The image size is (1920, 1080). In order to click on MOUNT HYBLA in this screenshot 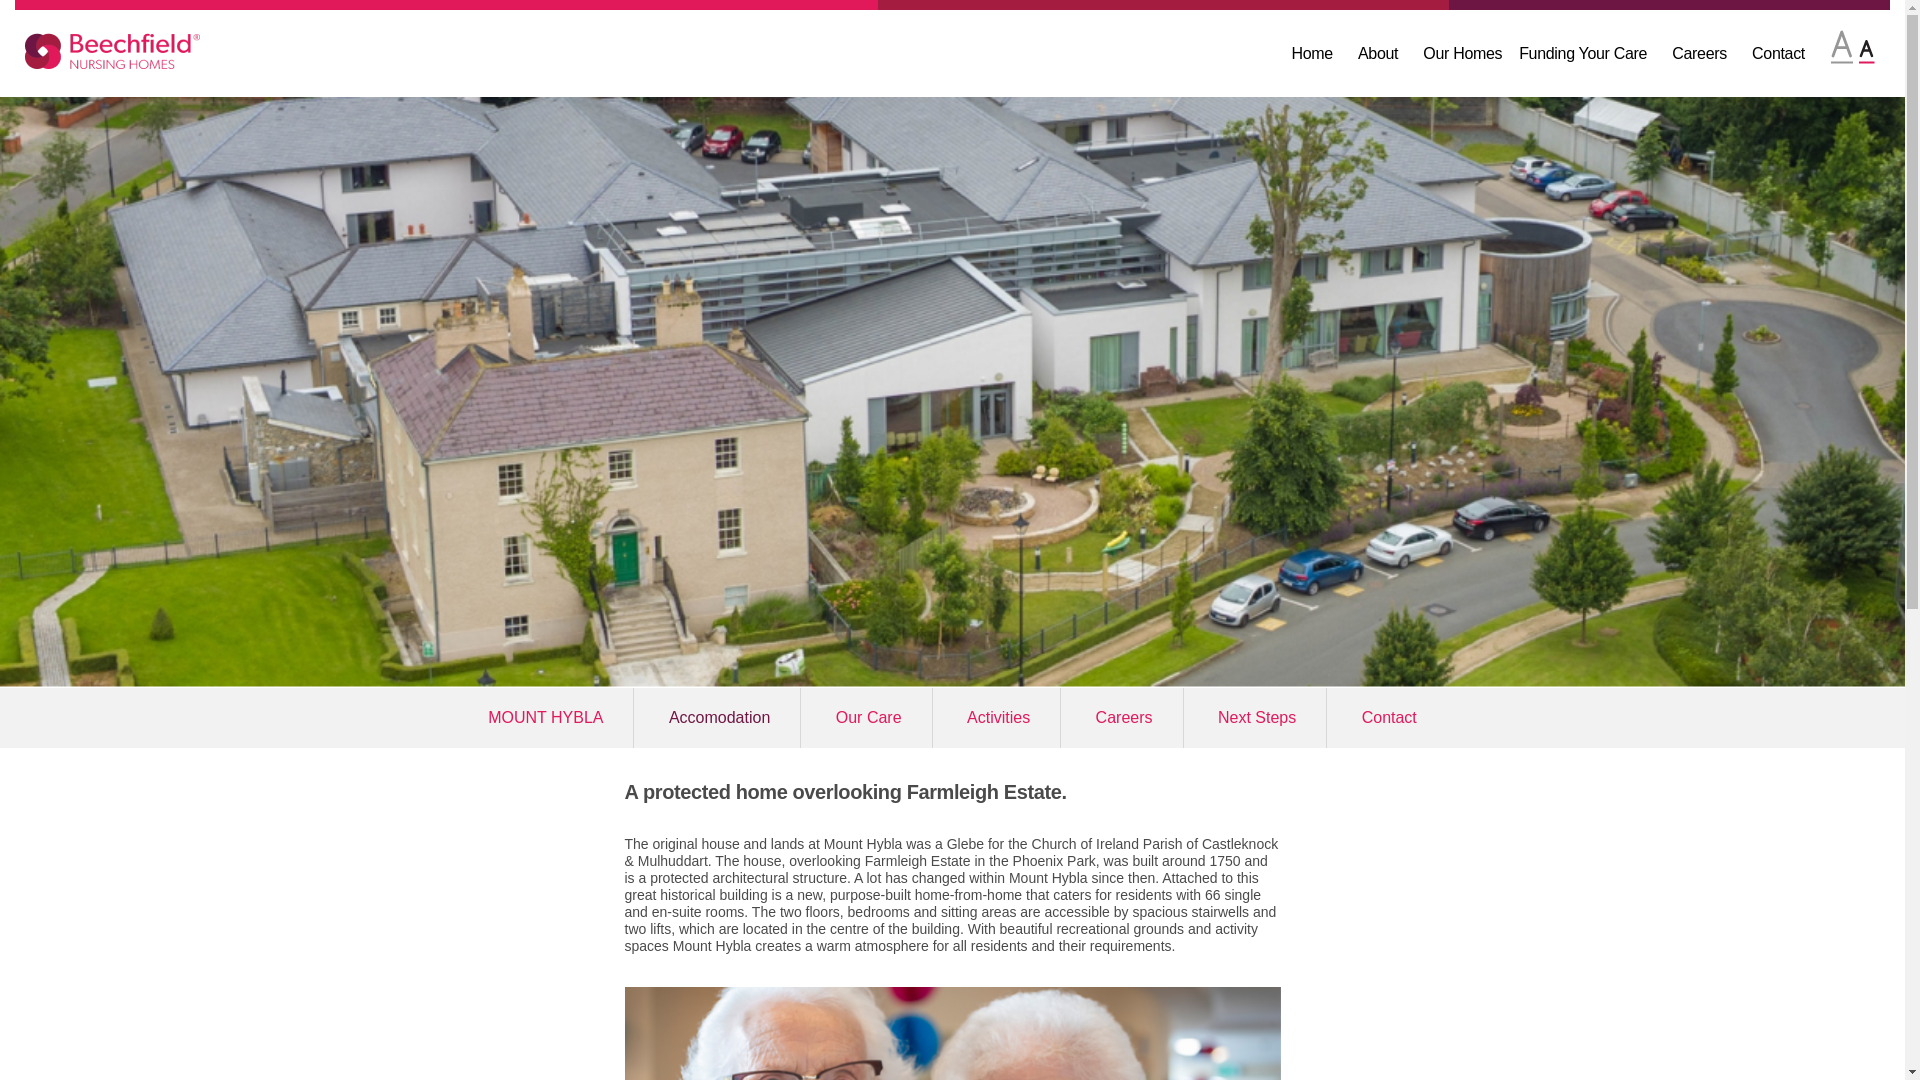, I will do `click(544, 716)`.